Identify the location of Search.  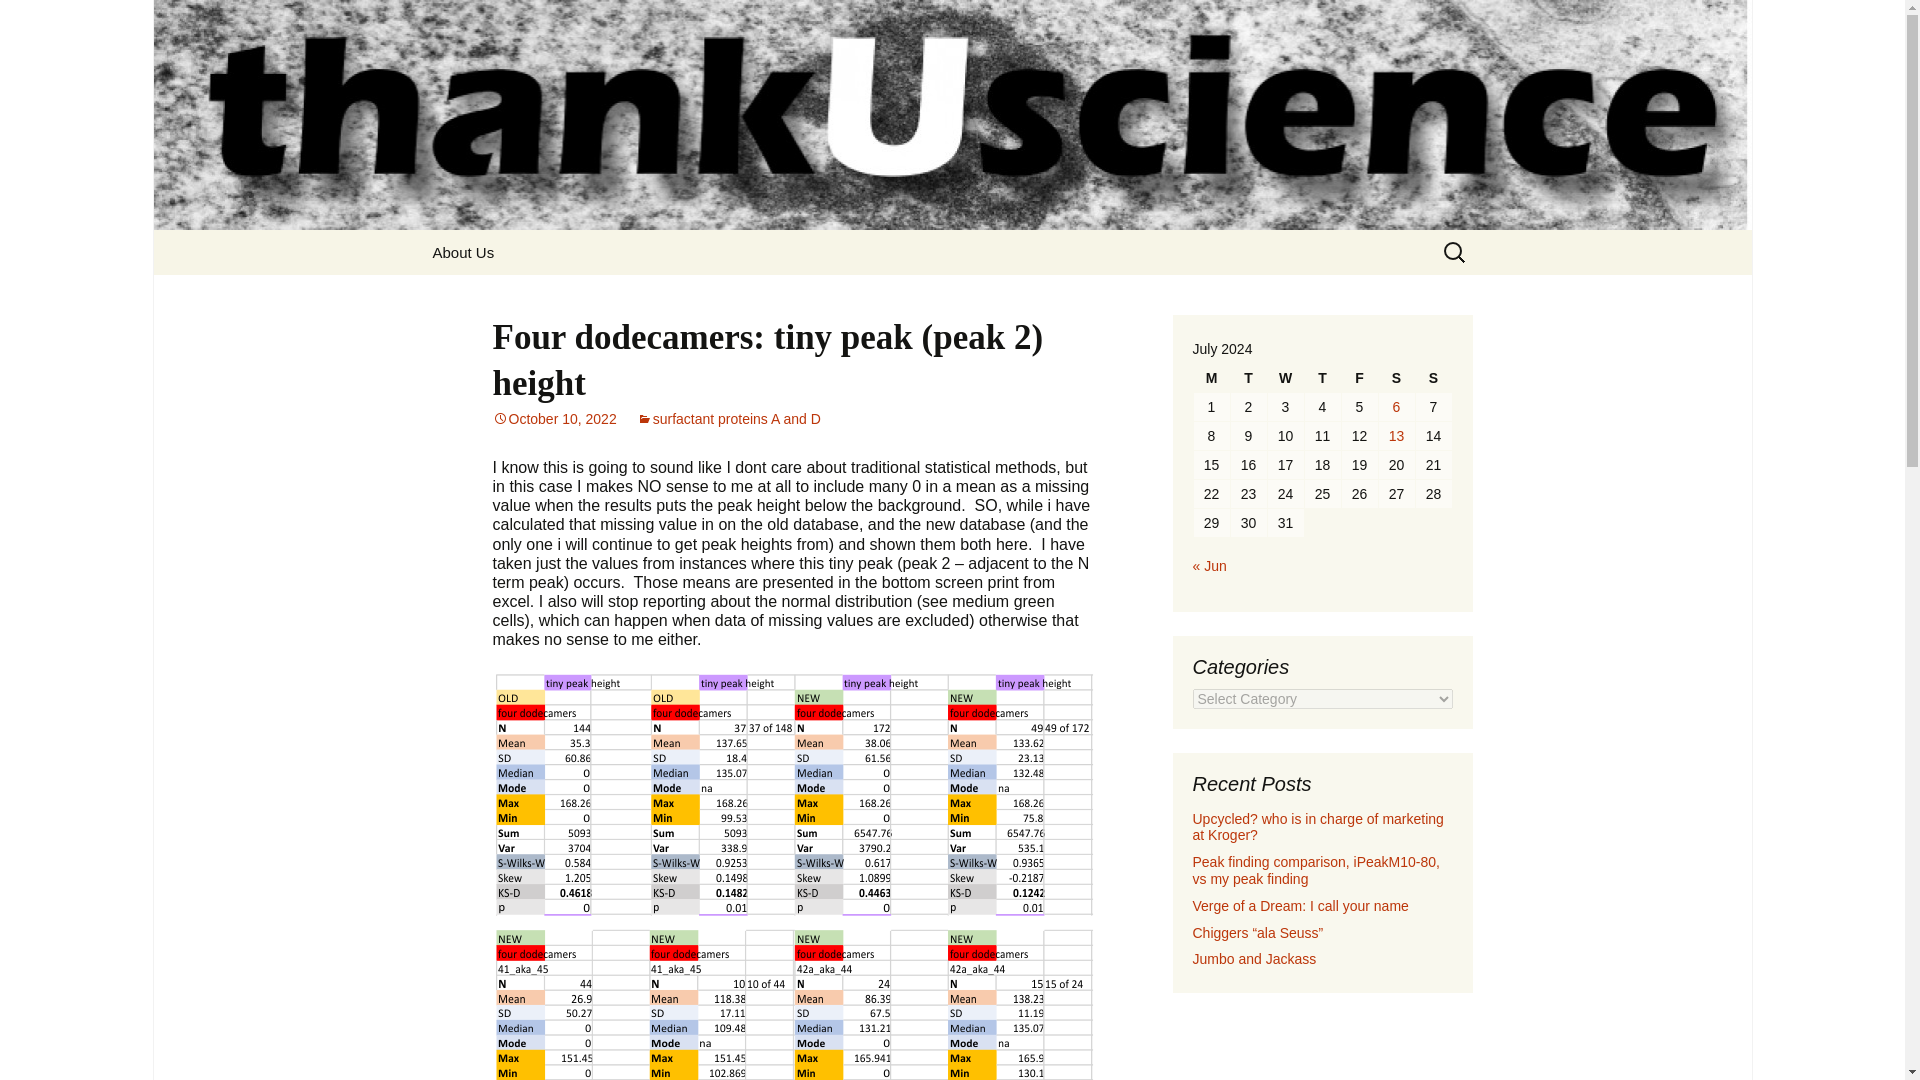
(24, 21).